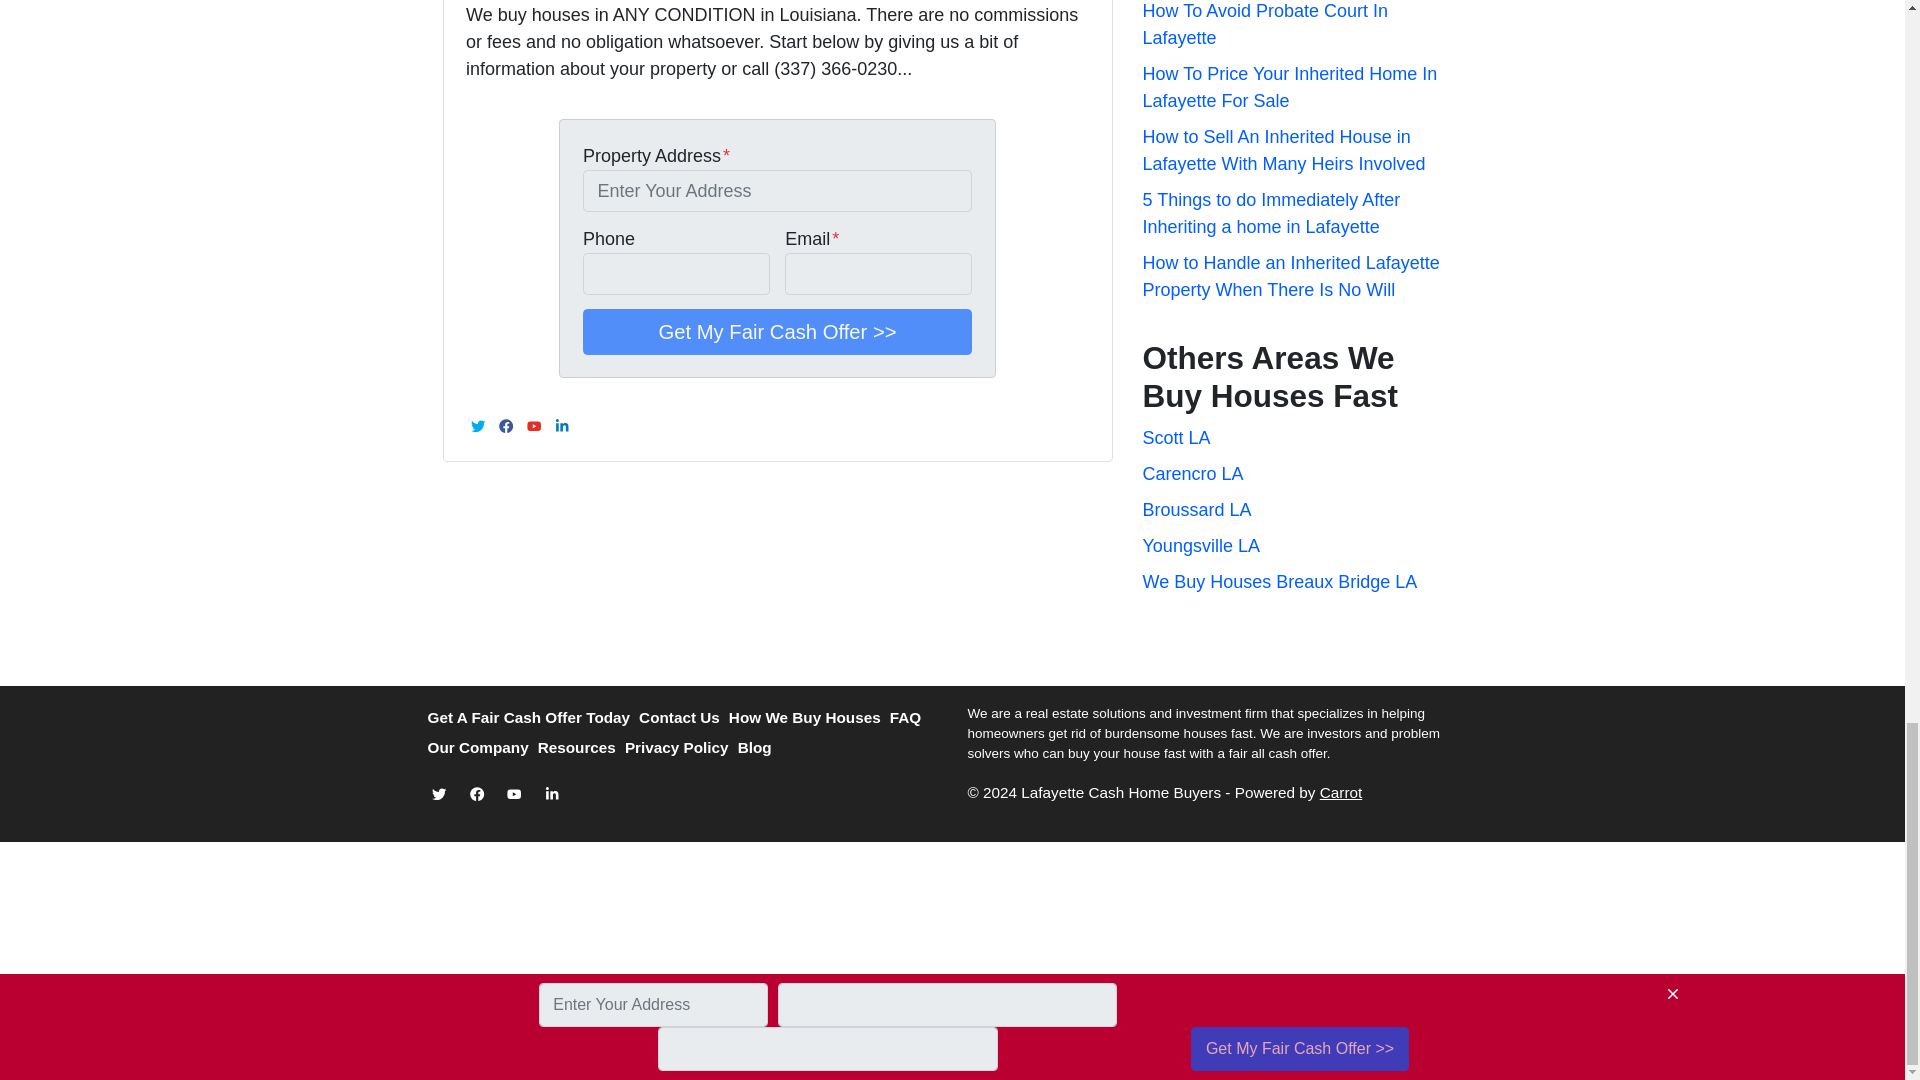  What do you see at coordinates (478, 426) in the screenshot?
I see `Twitter` at bounding box center [478, 426].